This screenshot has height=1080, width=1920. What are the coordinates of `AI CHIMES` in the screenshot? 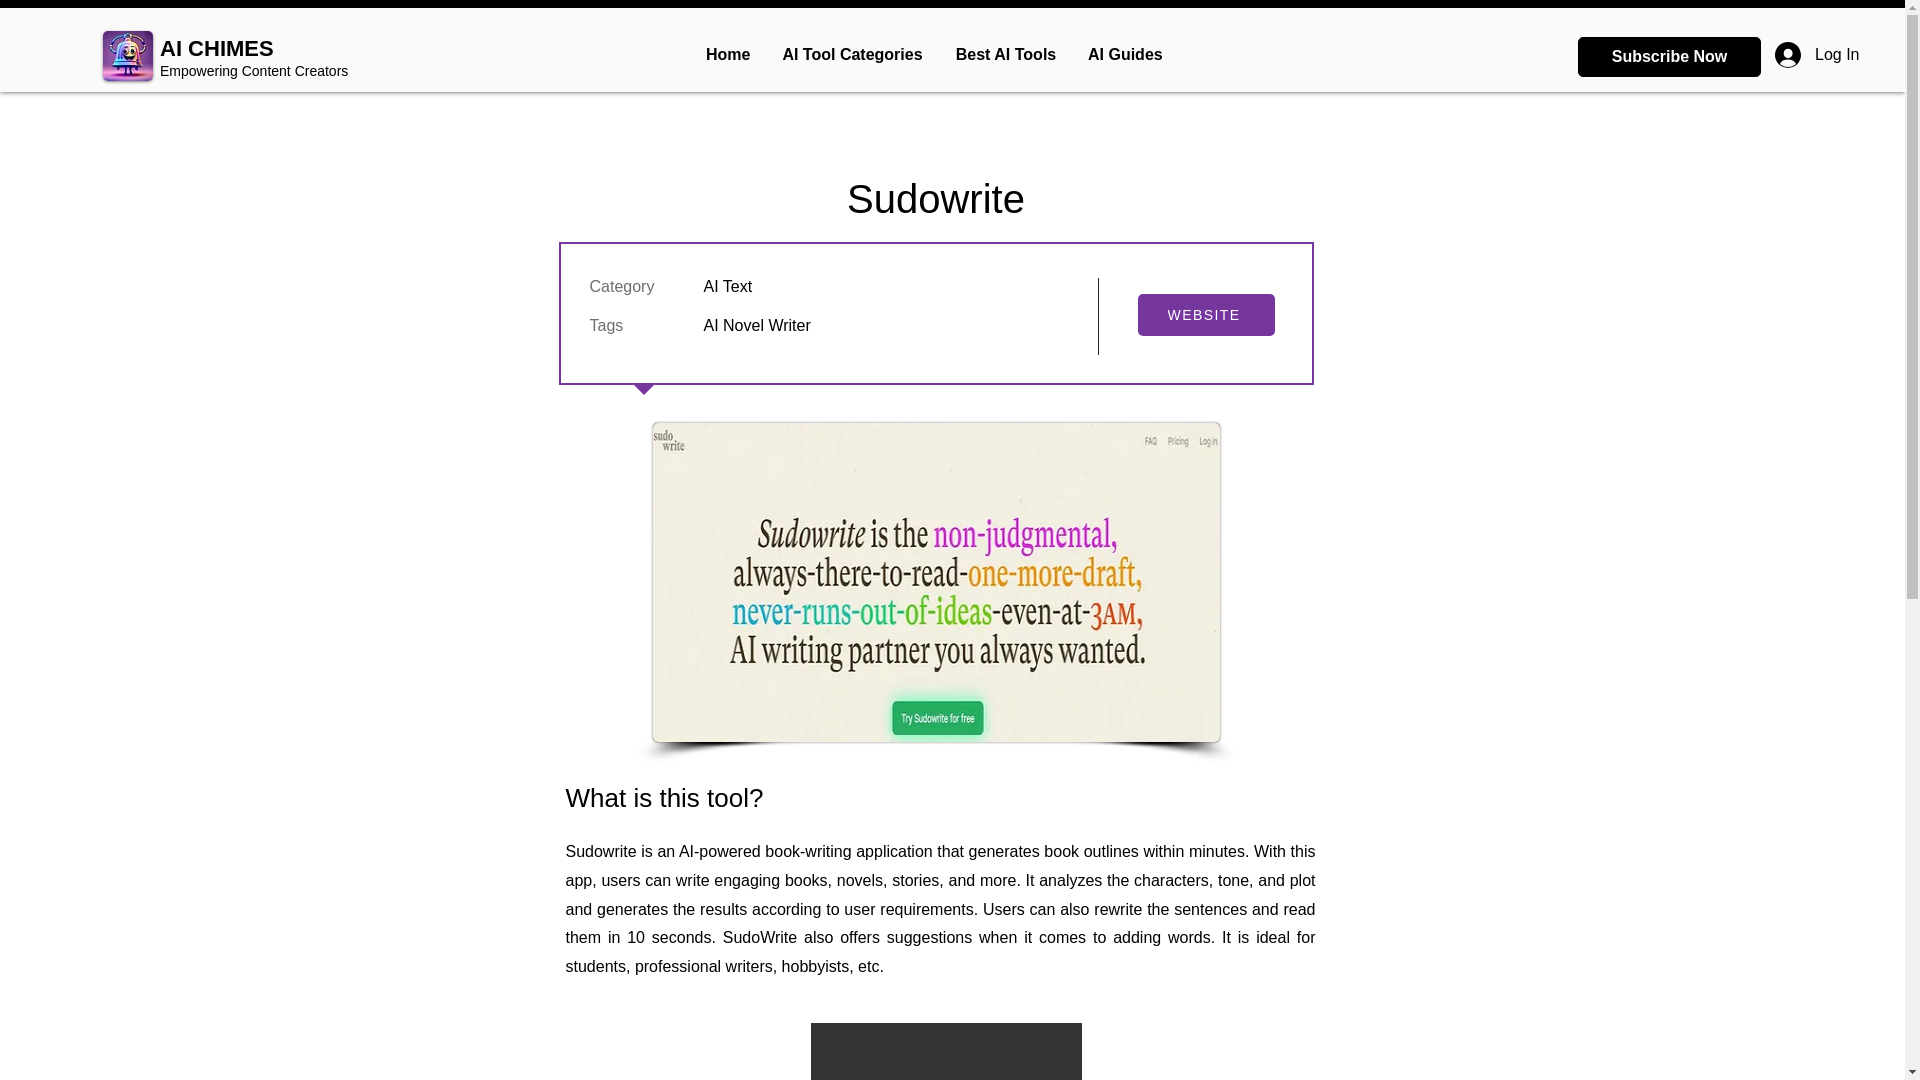 It's located at (216, 48).